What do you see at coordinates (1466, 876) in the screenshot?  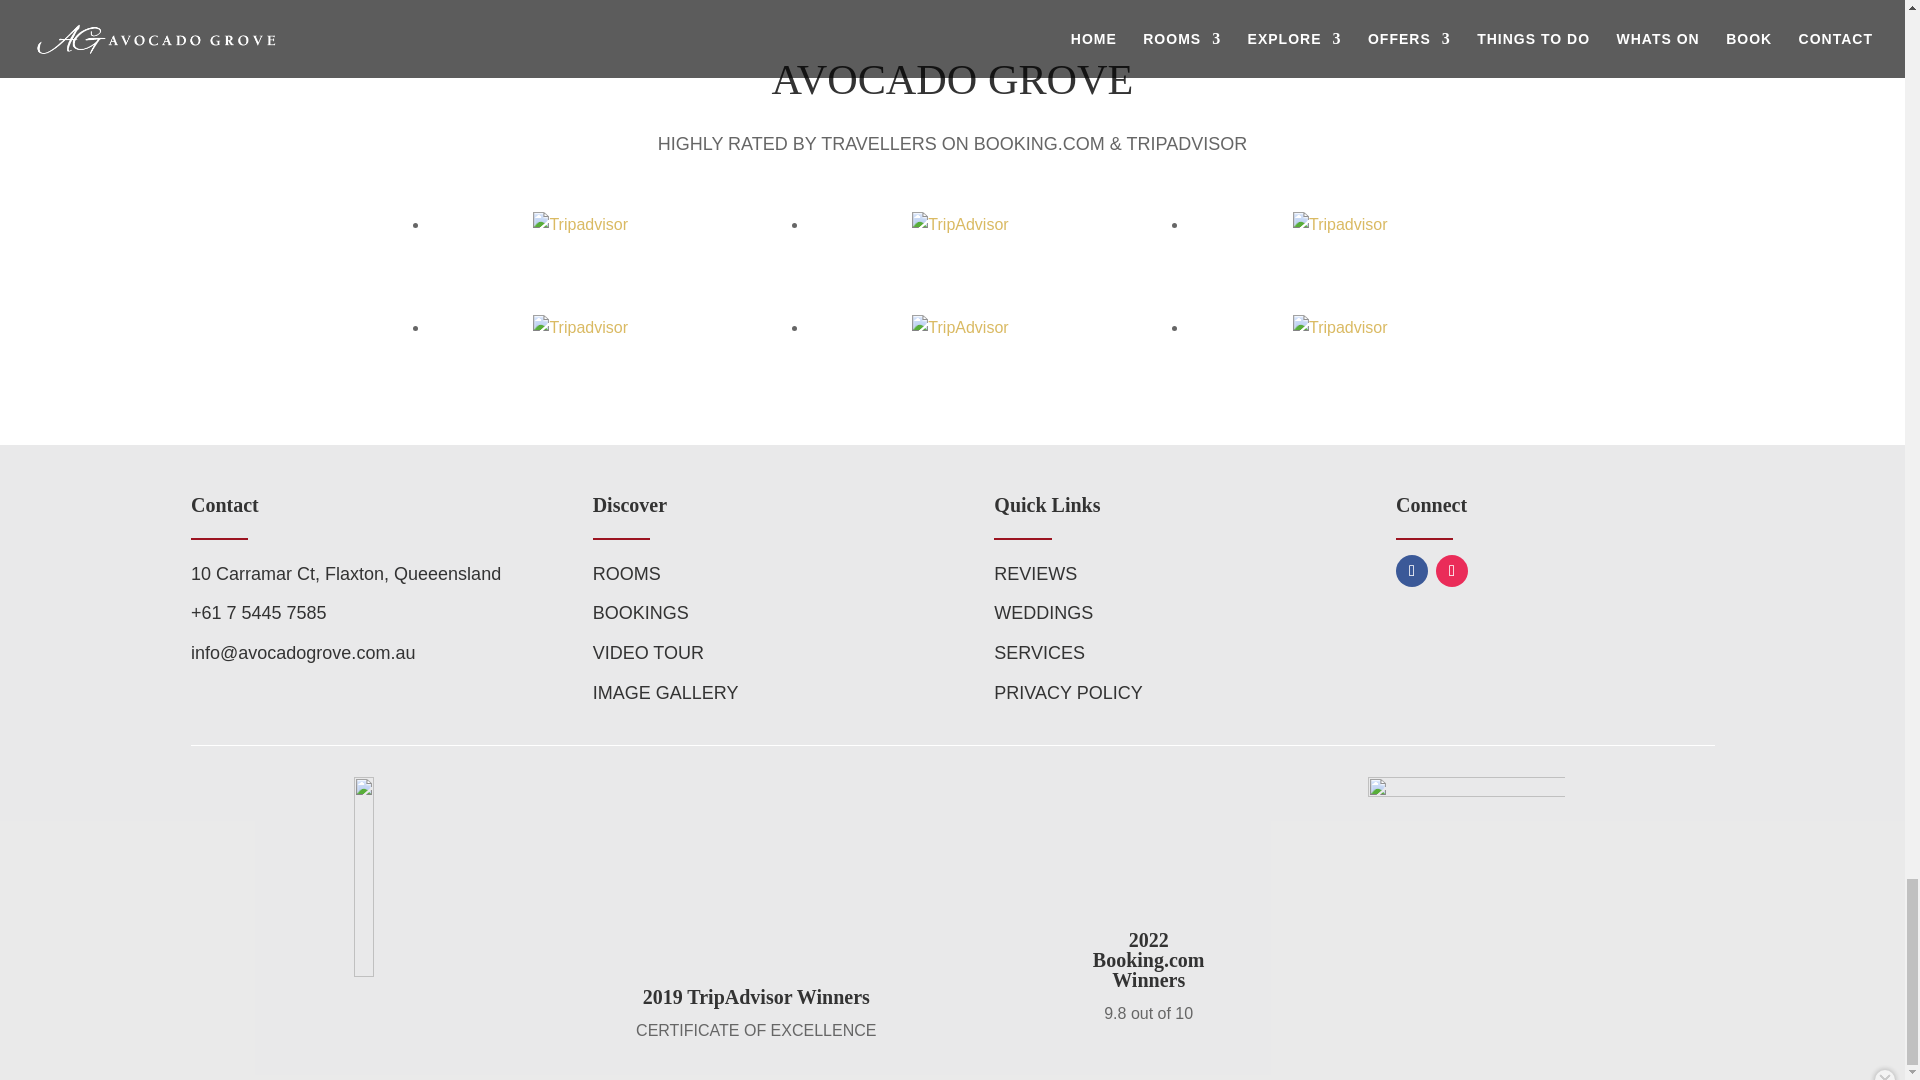 I see `BOQE-Stamp-2022` at bounding box center [1466, 876].